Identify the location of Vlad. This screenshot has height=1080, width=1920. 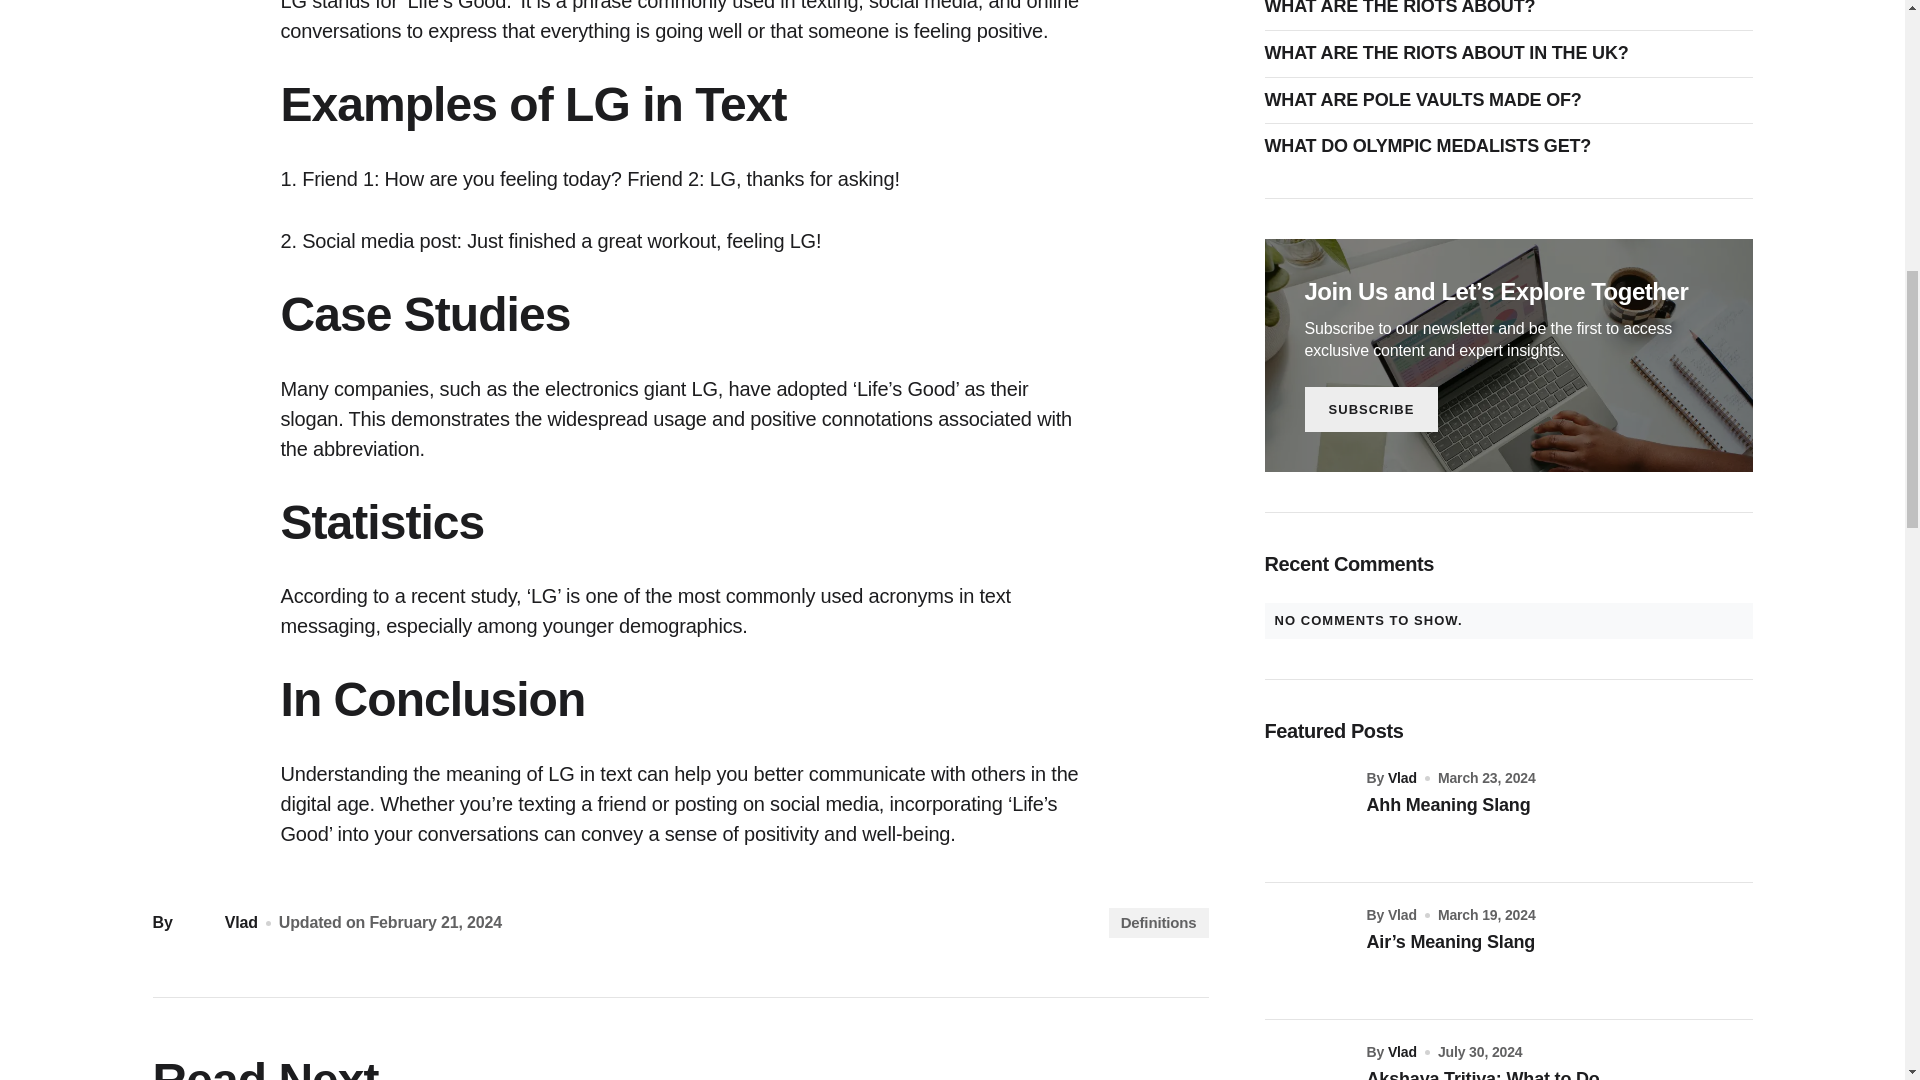
(216, 922).